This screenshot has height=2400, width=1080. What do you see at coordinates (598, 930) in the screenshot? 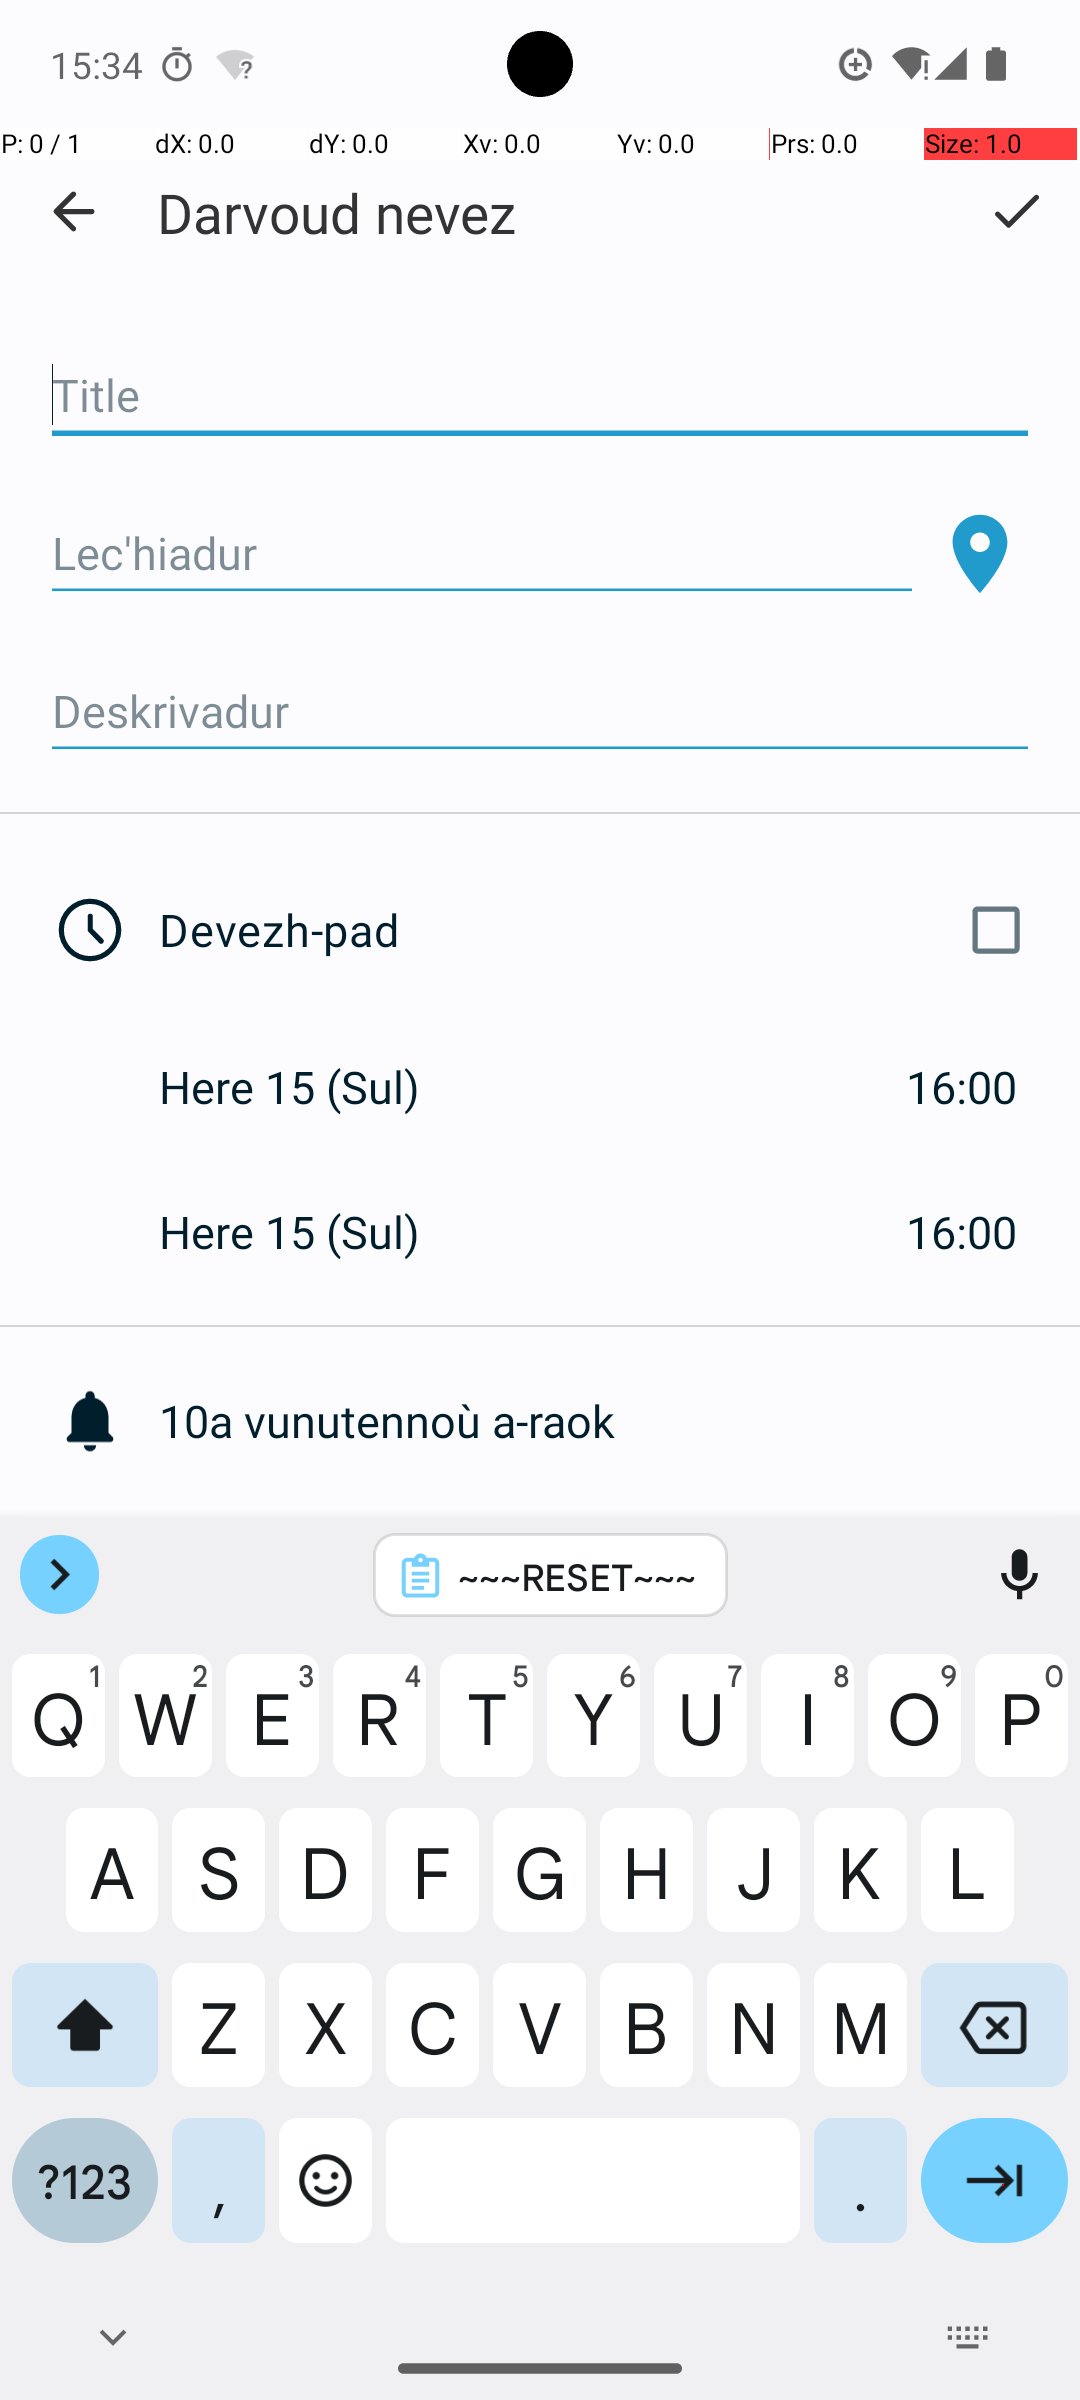
I see `Devezh-pad` at bounding box center [598, 930].